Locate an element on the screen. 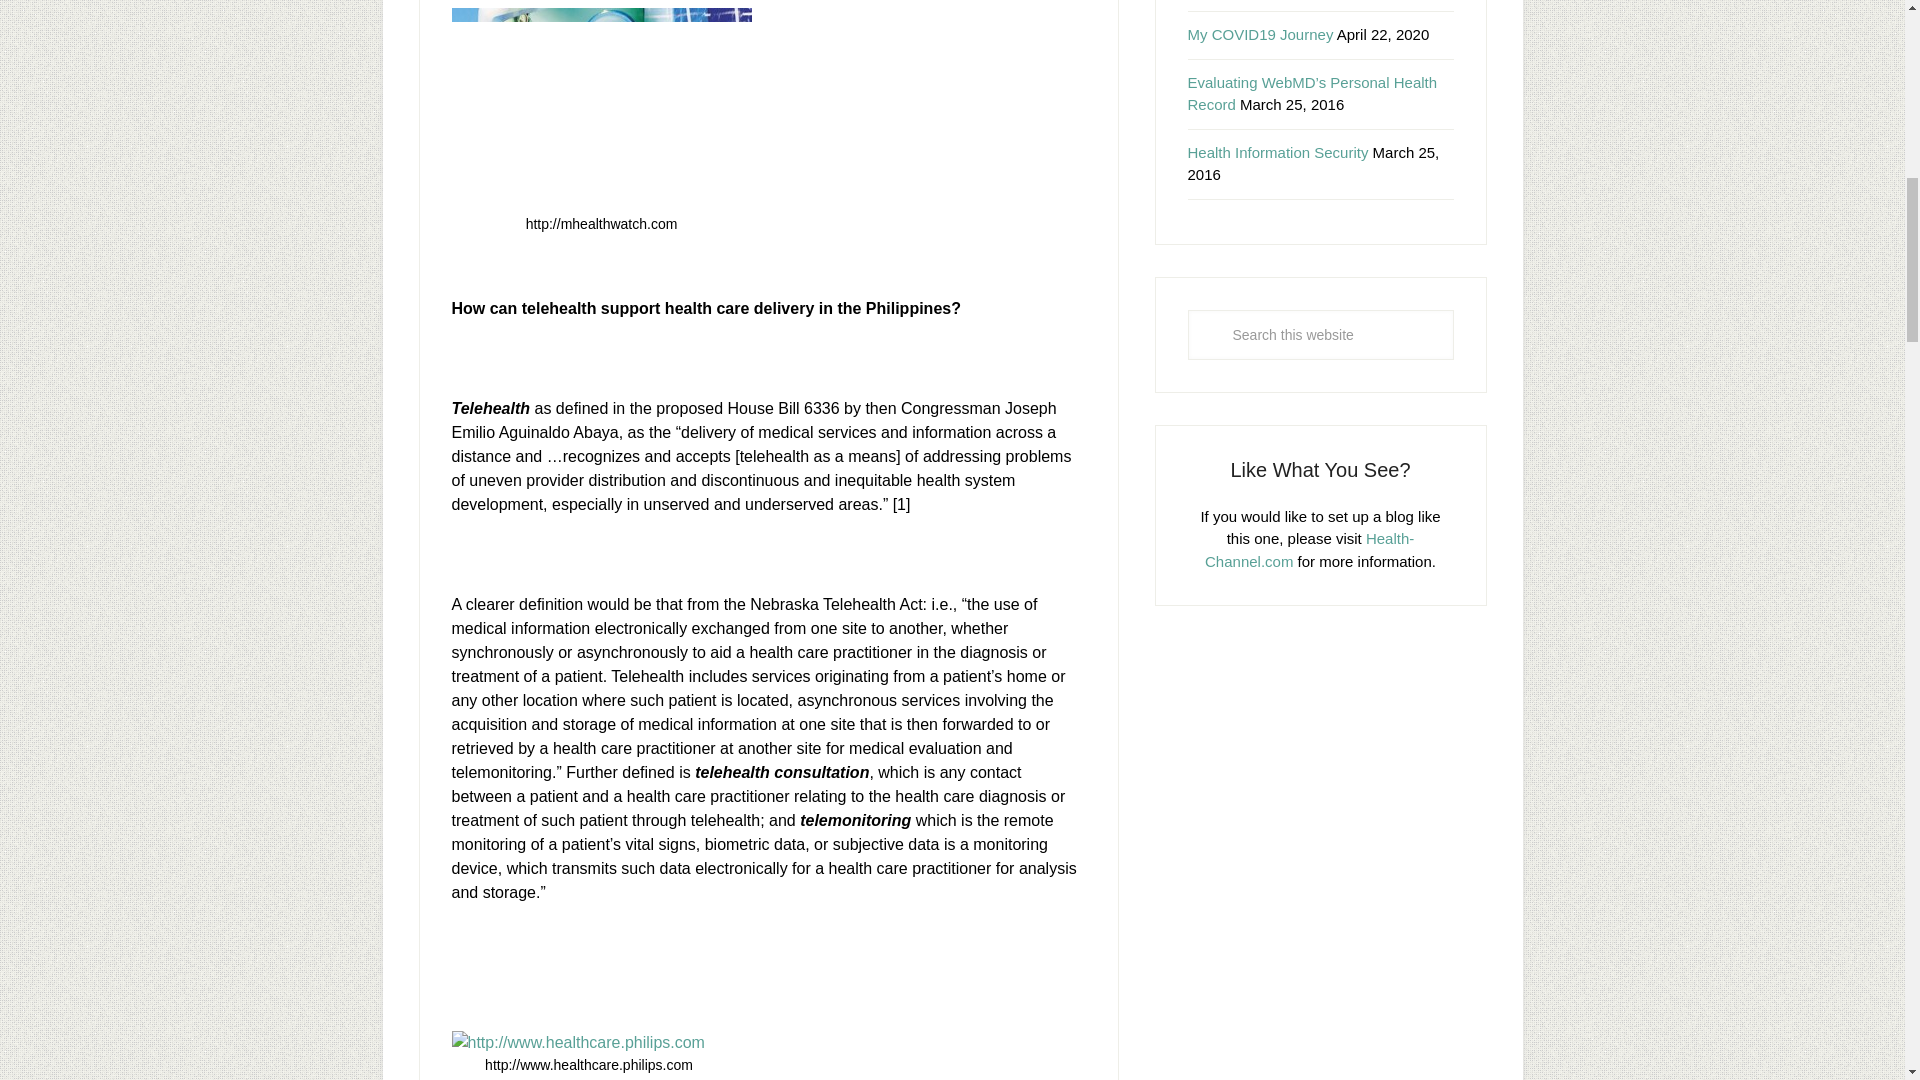 Image resolution: width=1920 pixels, height=1080 pixels. Health-Channel.com is located at coordinates (1309, 550).